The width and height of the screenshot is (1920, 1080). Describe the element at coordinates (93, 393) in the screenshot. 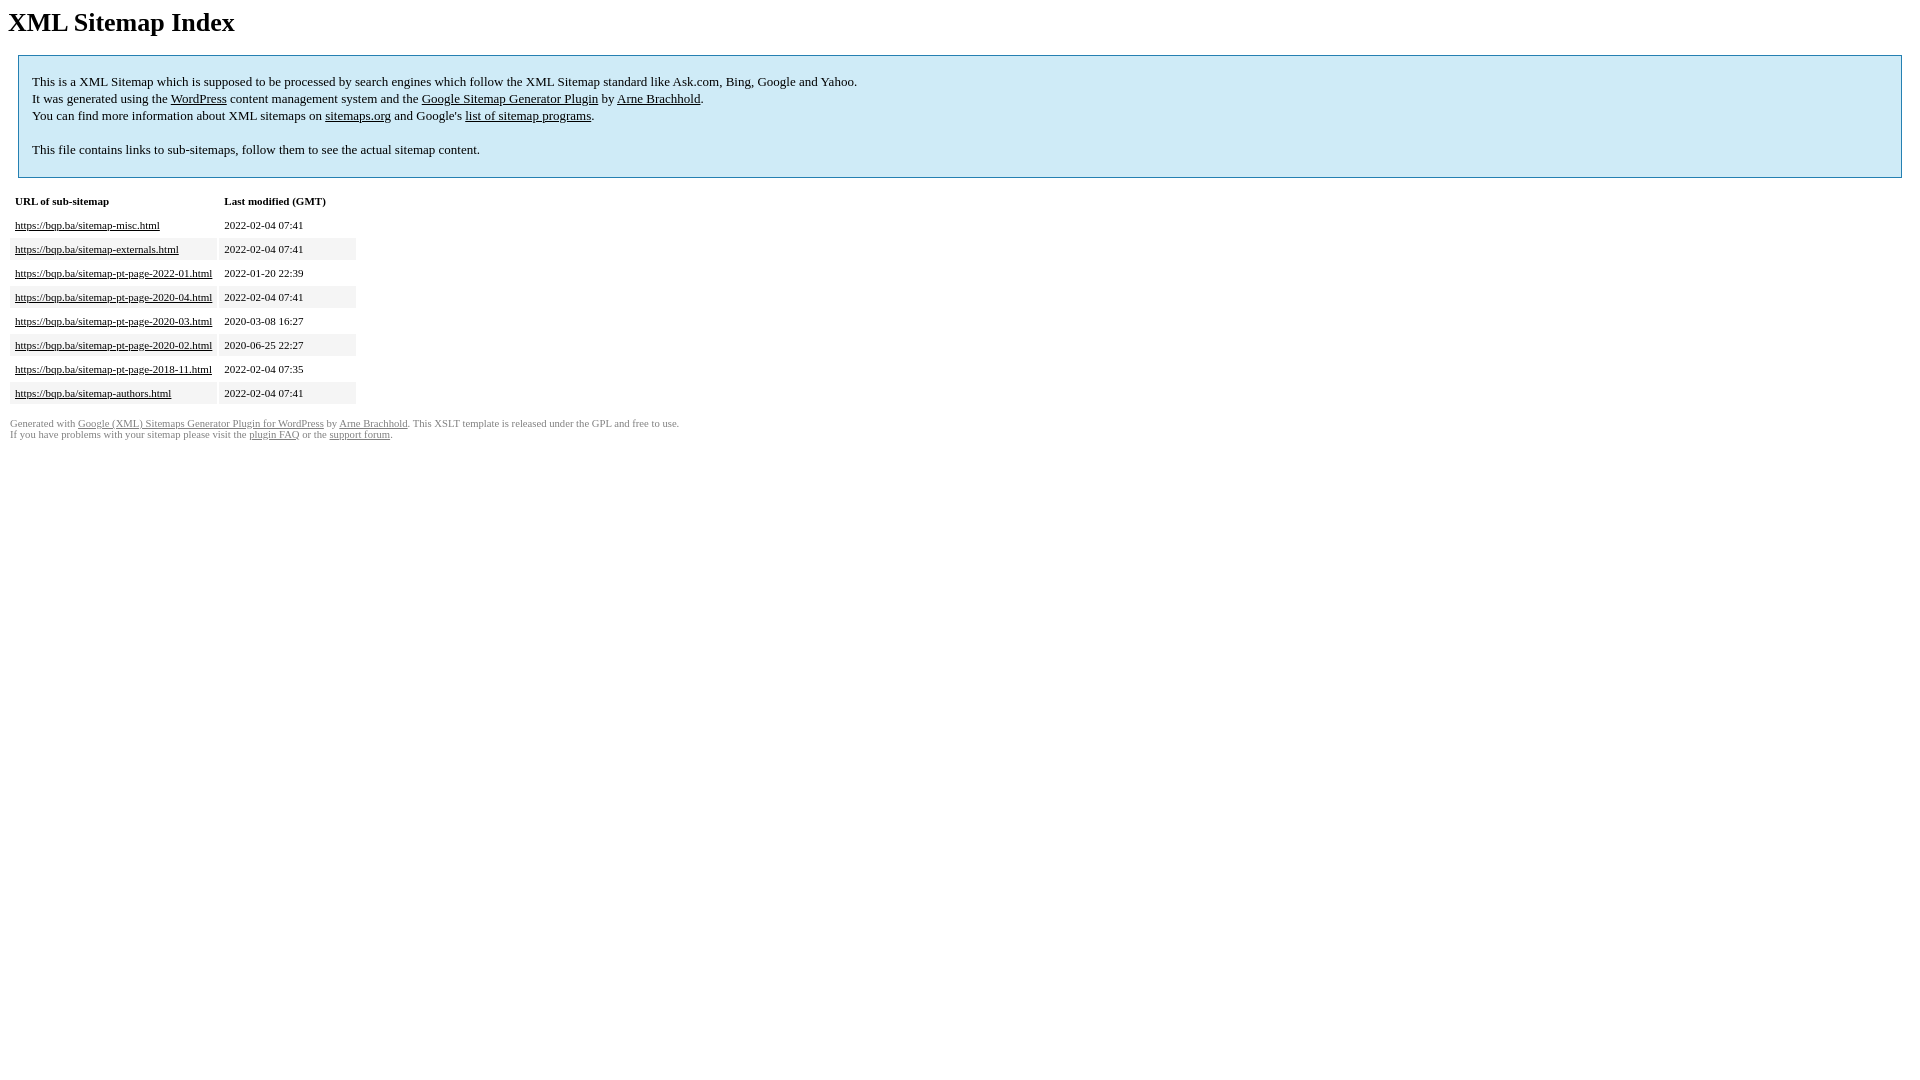

I see `https://bqp.ba/sitemap-authors.html` at that location.